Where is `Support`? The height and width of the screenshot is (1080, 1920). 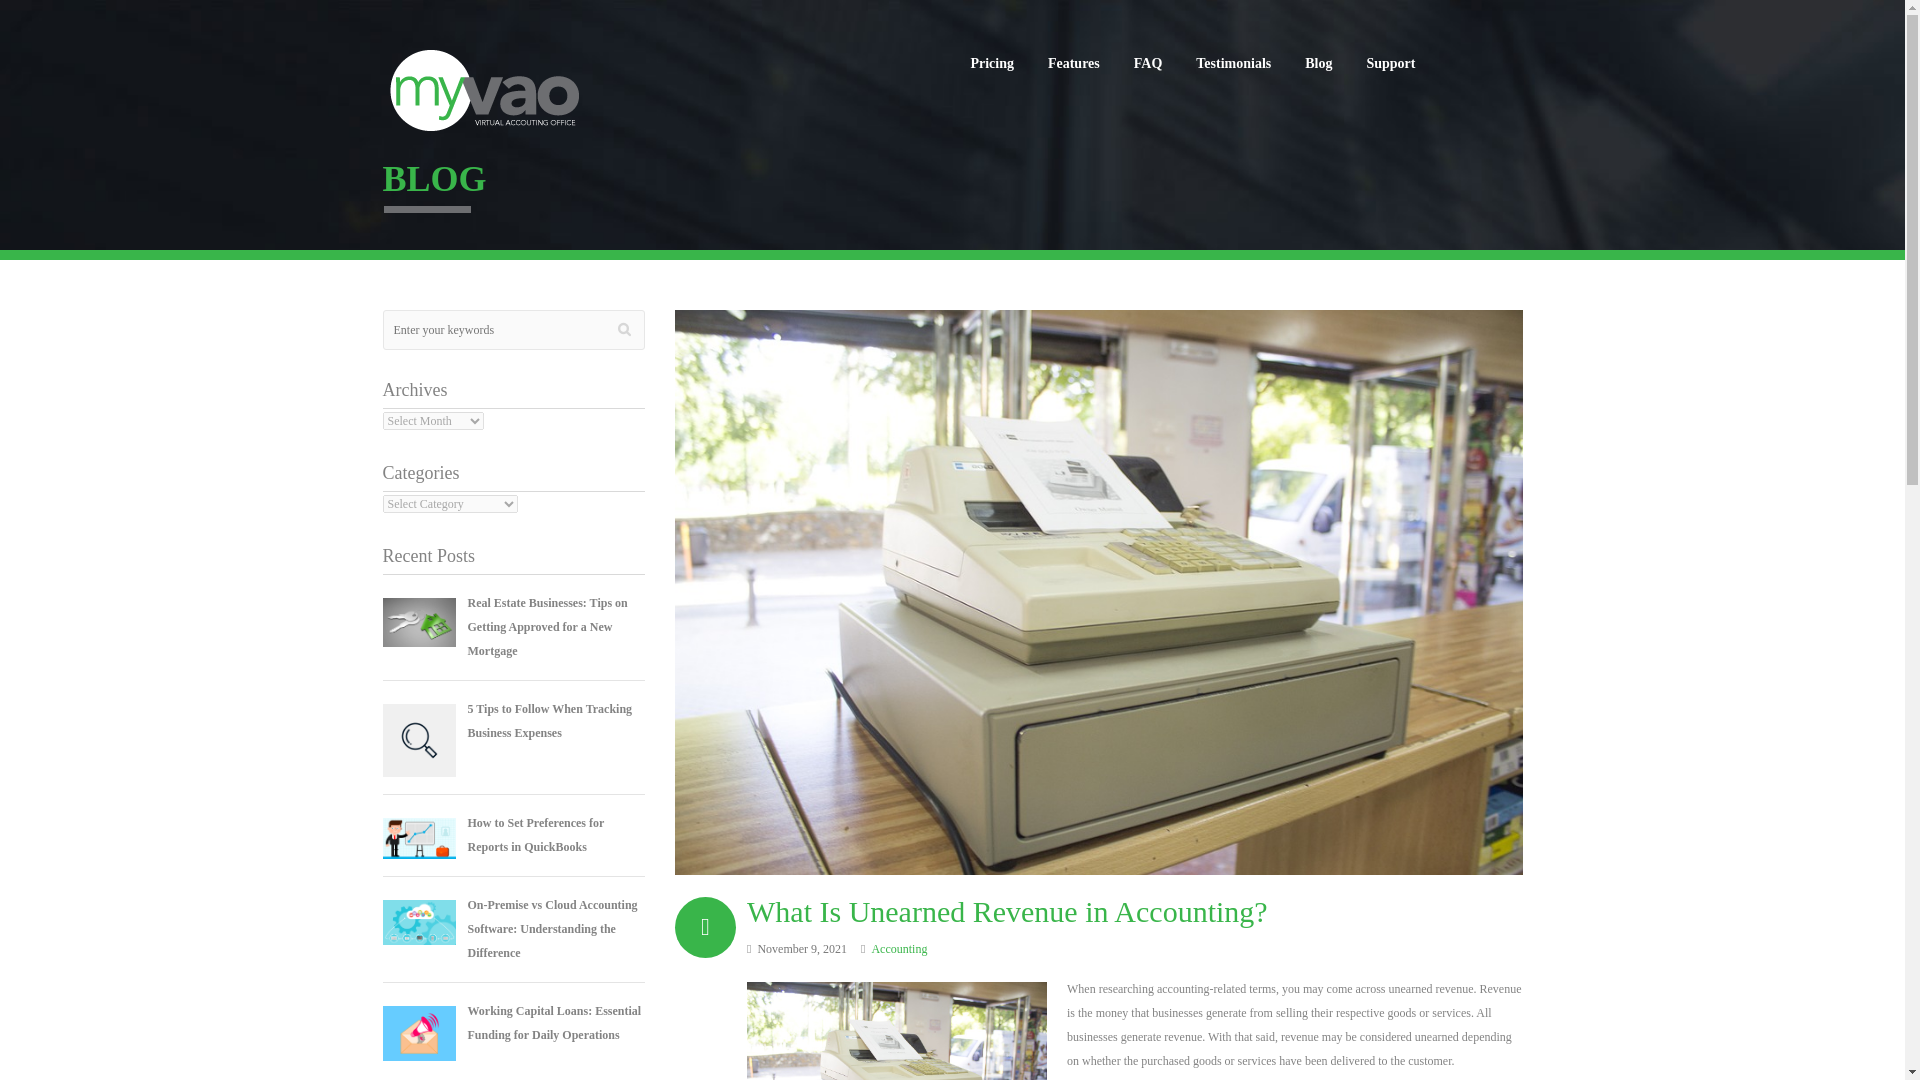 Support is located at coordinates (1390, 64).